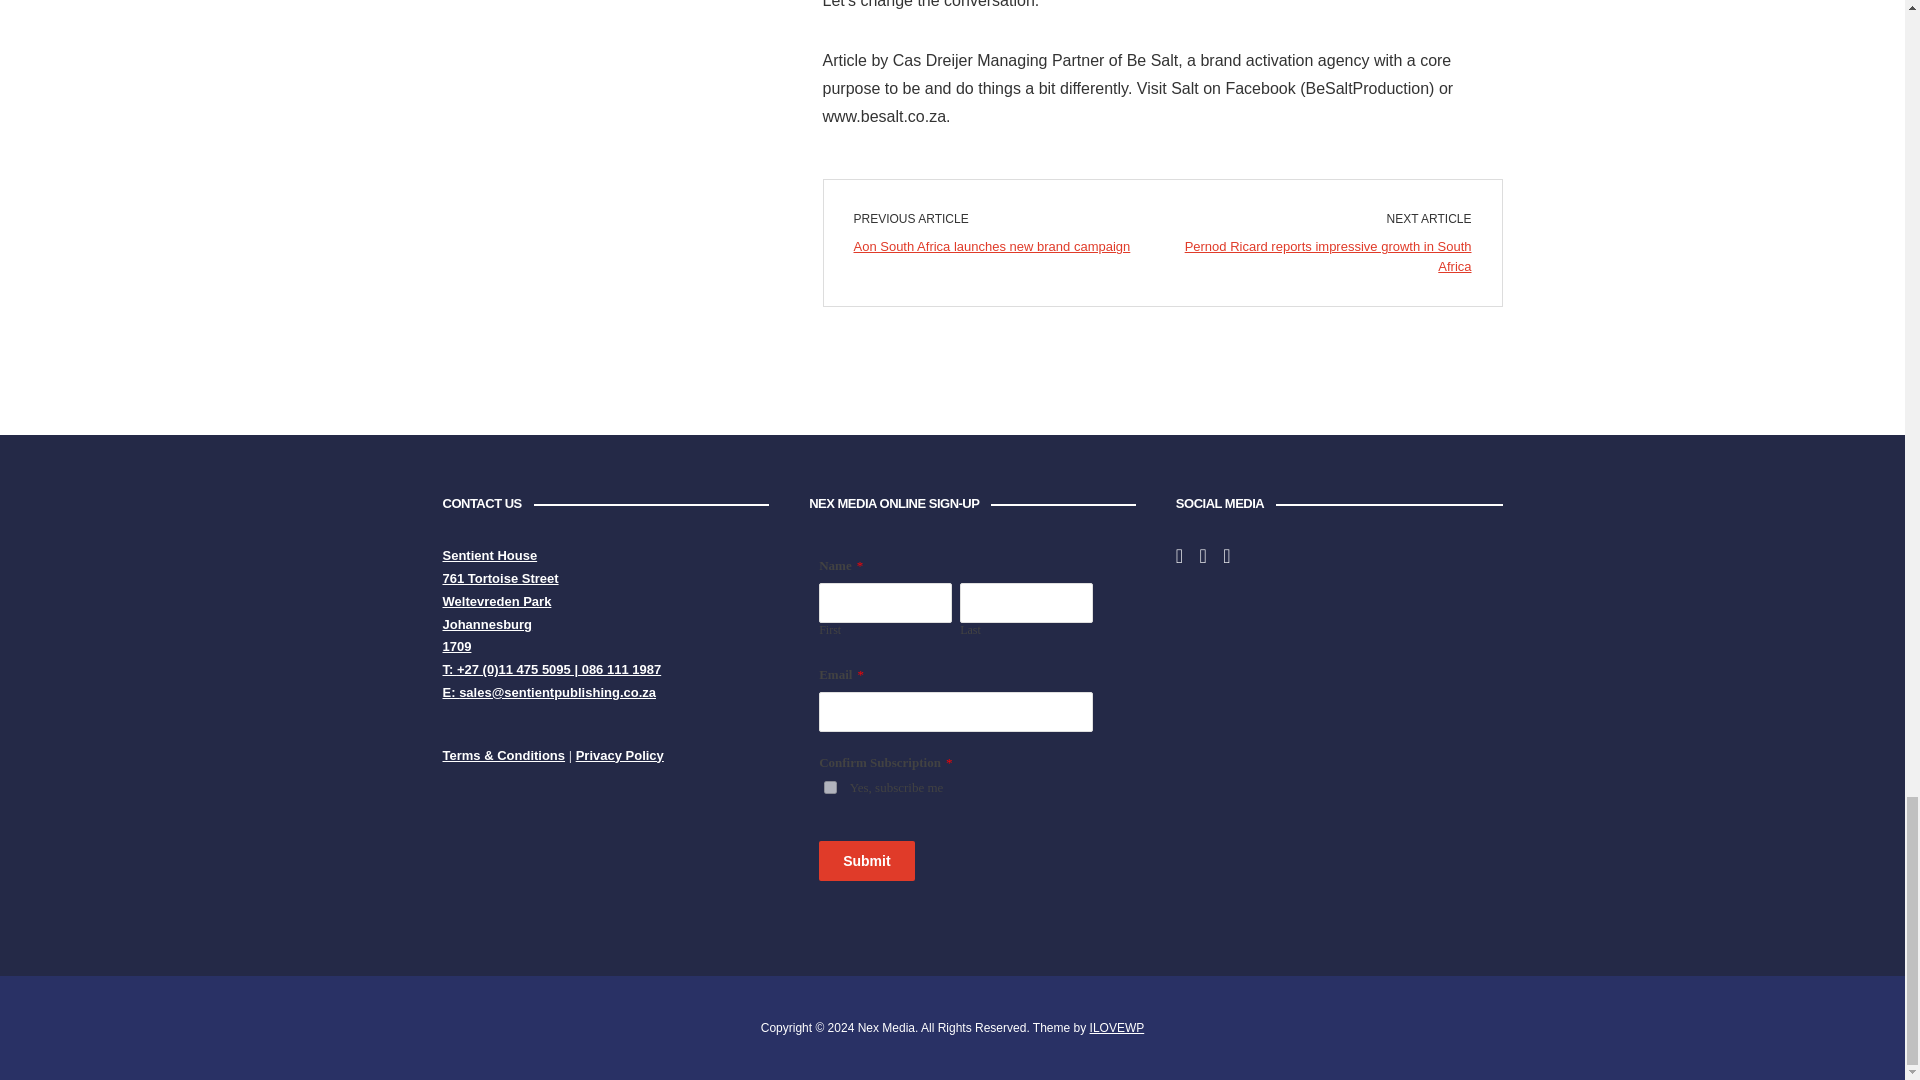 This screenshot has height=1080, width=1920. What do you see at coordinates (1328, 256) in the screenshot?
I see `Pernod Ricard reports impressive growth in South Africa` at bounding box center [1328, 256].